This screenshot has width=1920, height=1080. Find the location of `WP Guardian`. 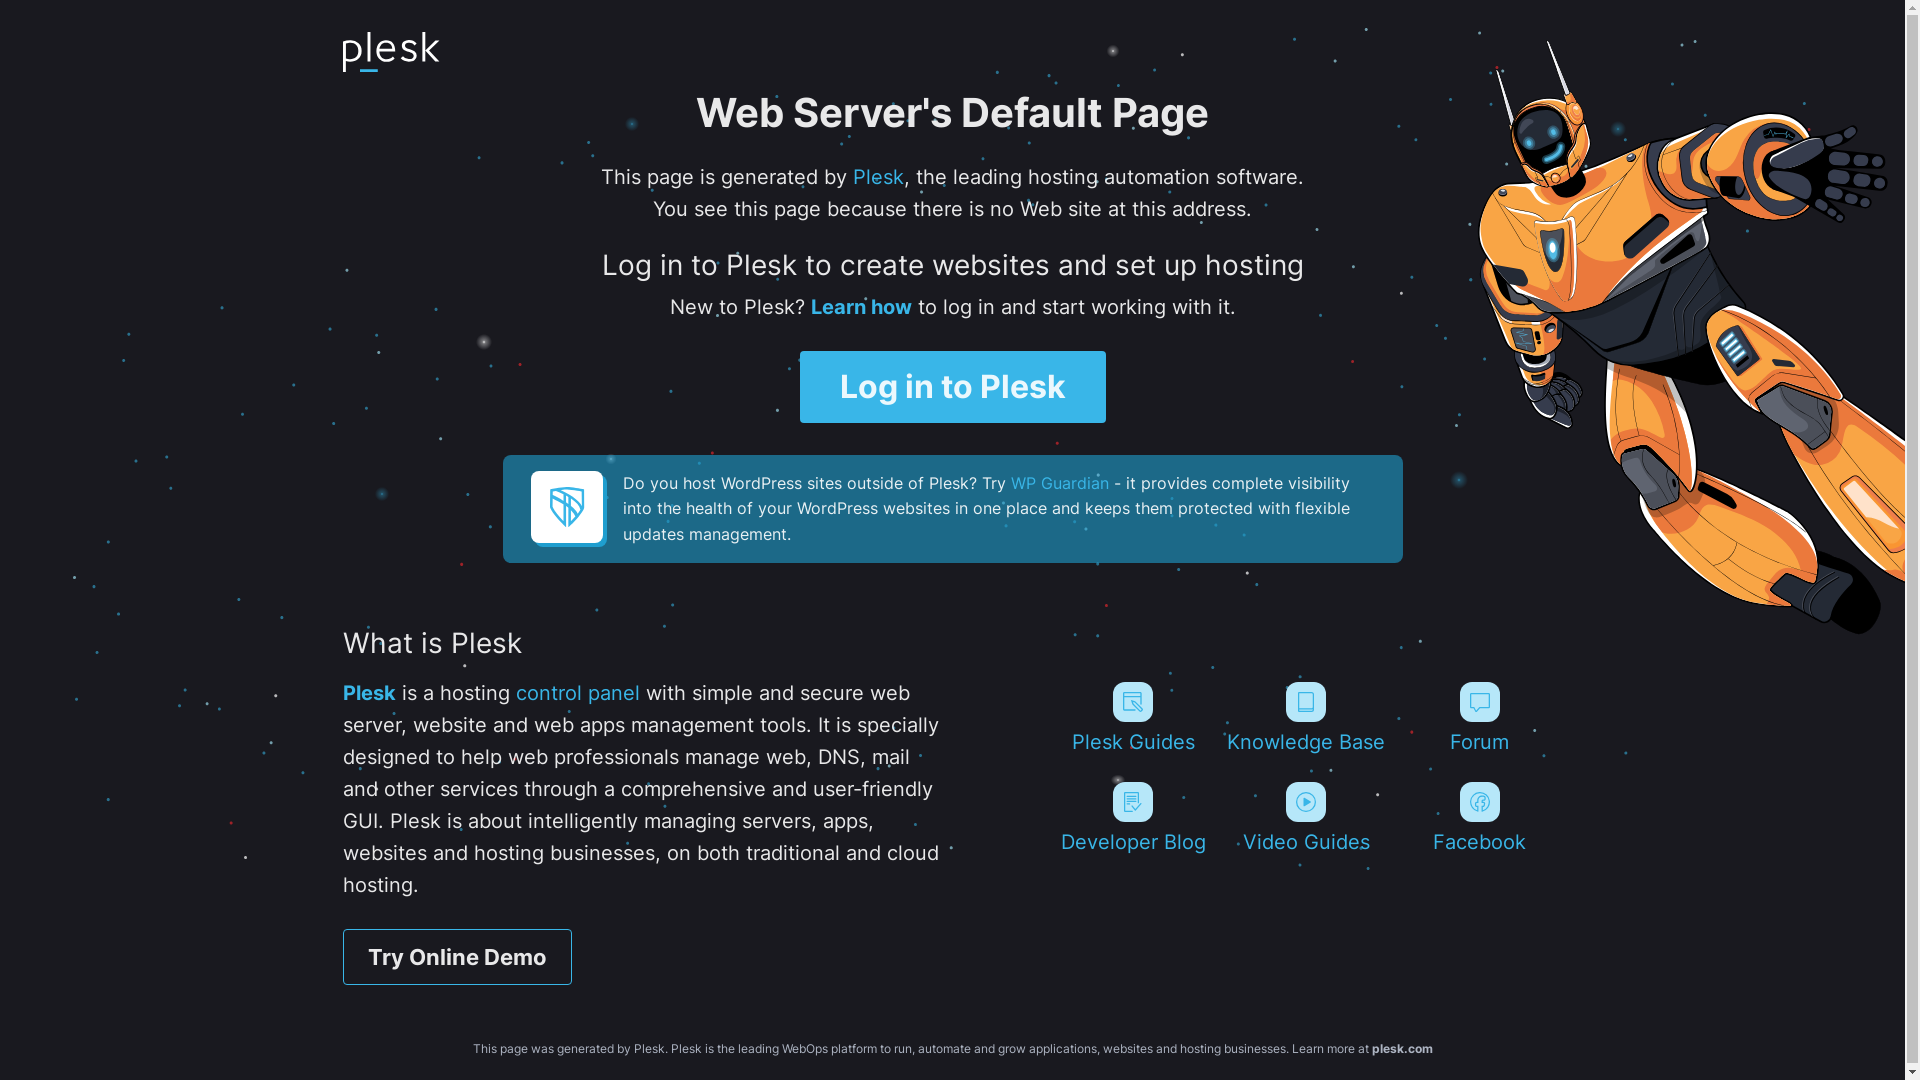

WP Guardian is located at coordinates (1058, 483).